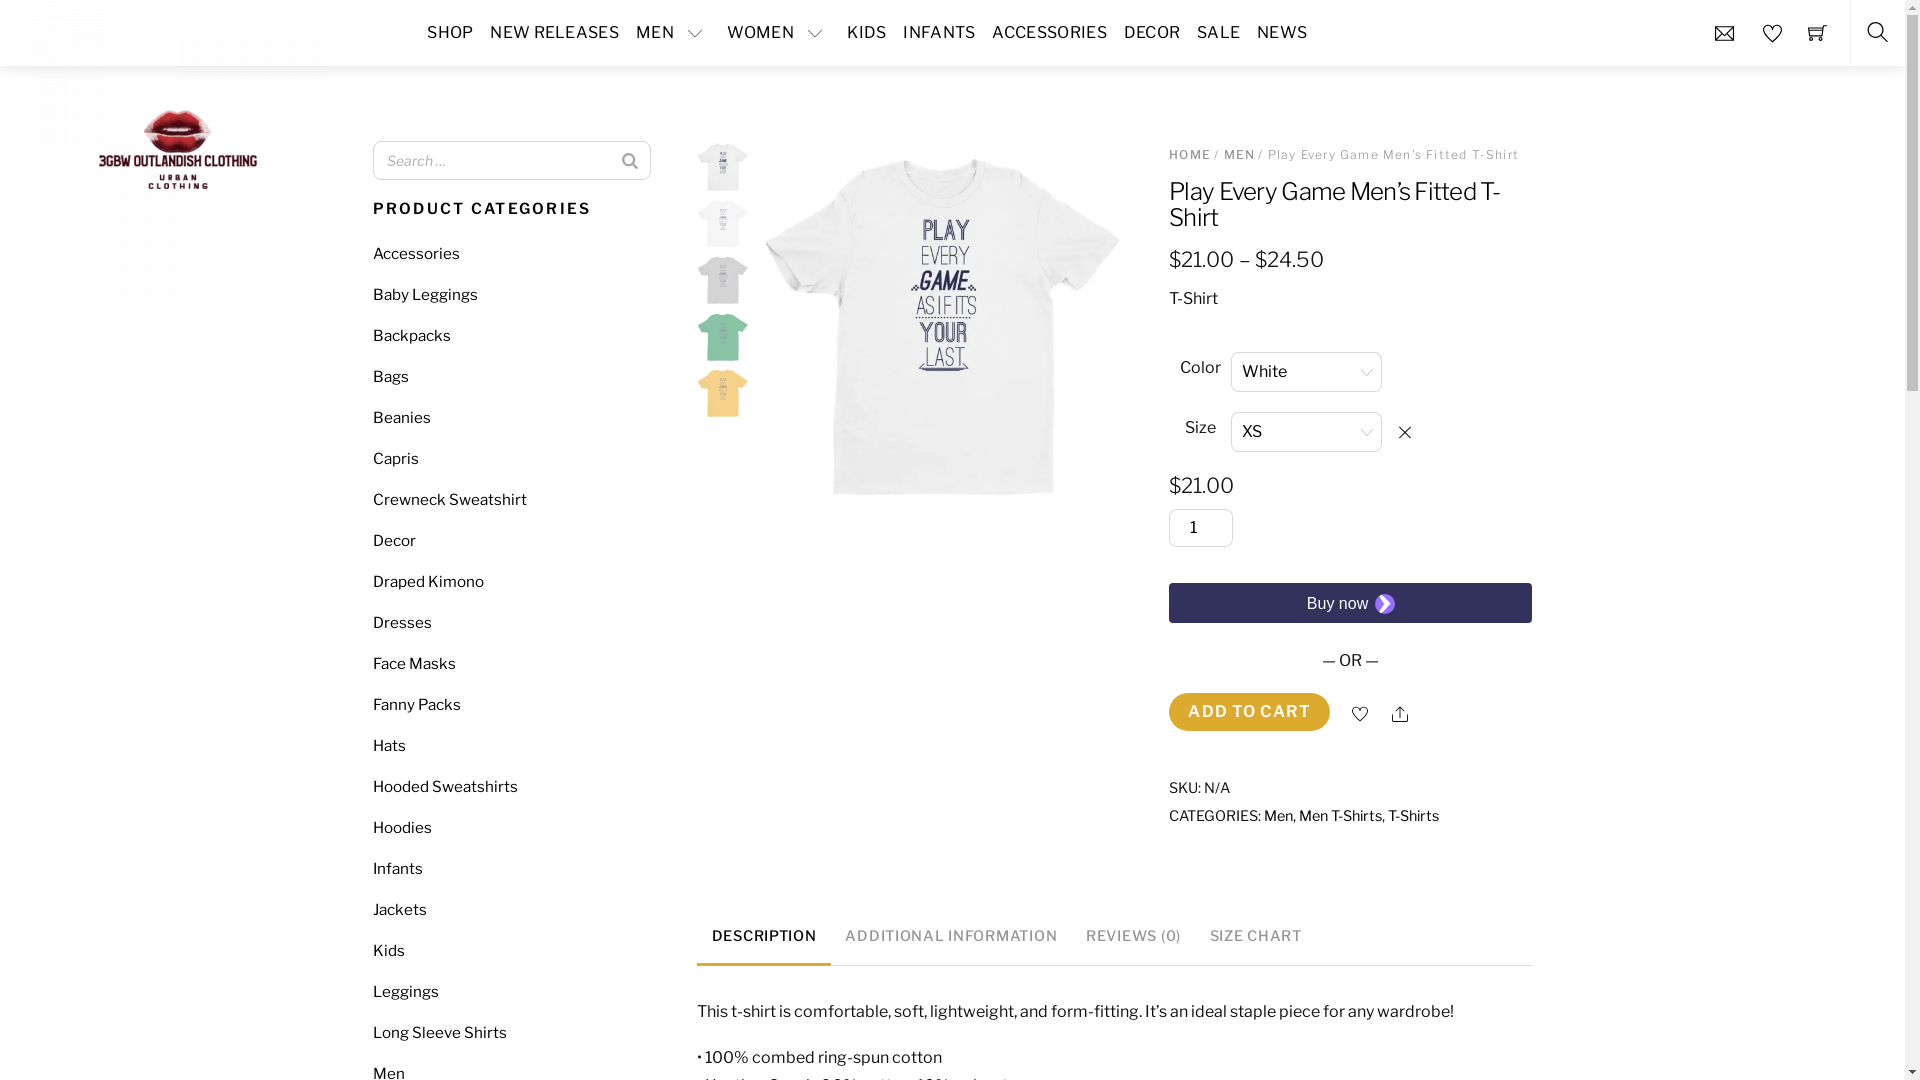  Describe the element at coordinates (390, 376) in the screenshot. I see `Bags` at that location.